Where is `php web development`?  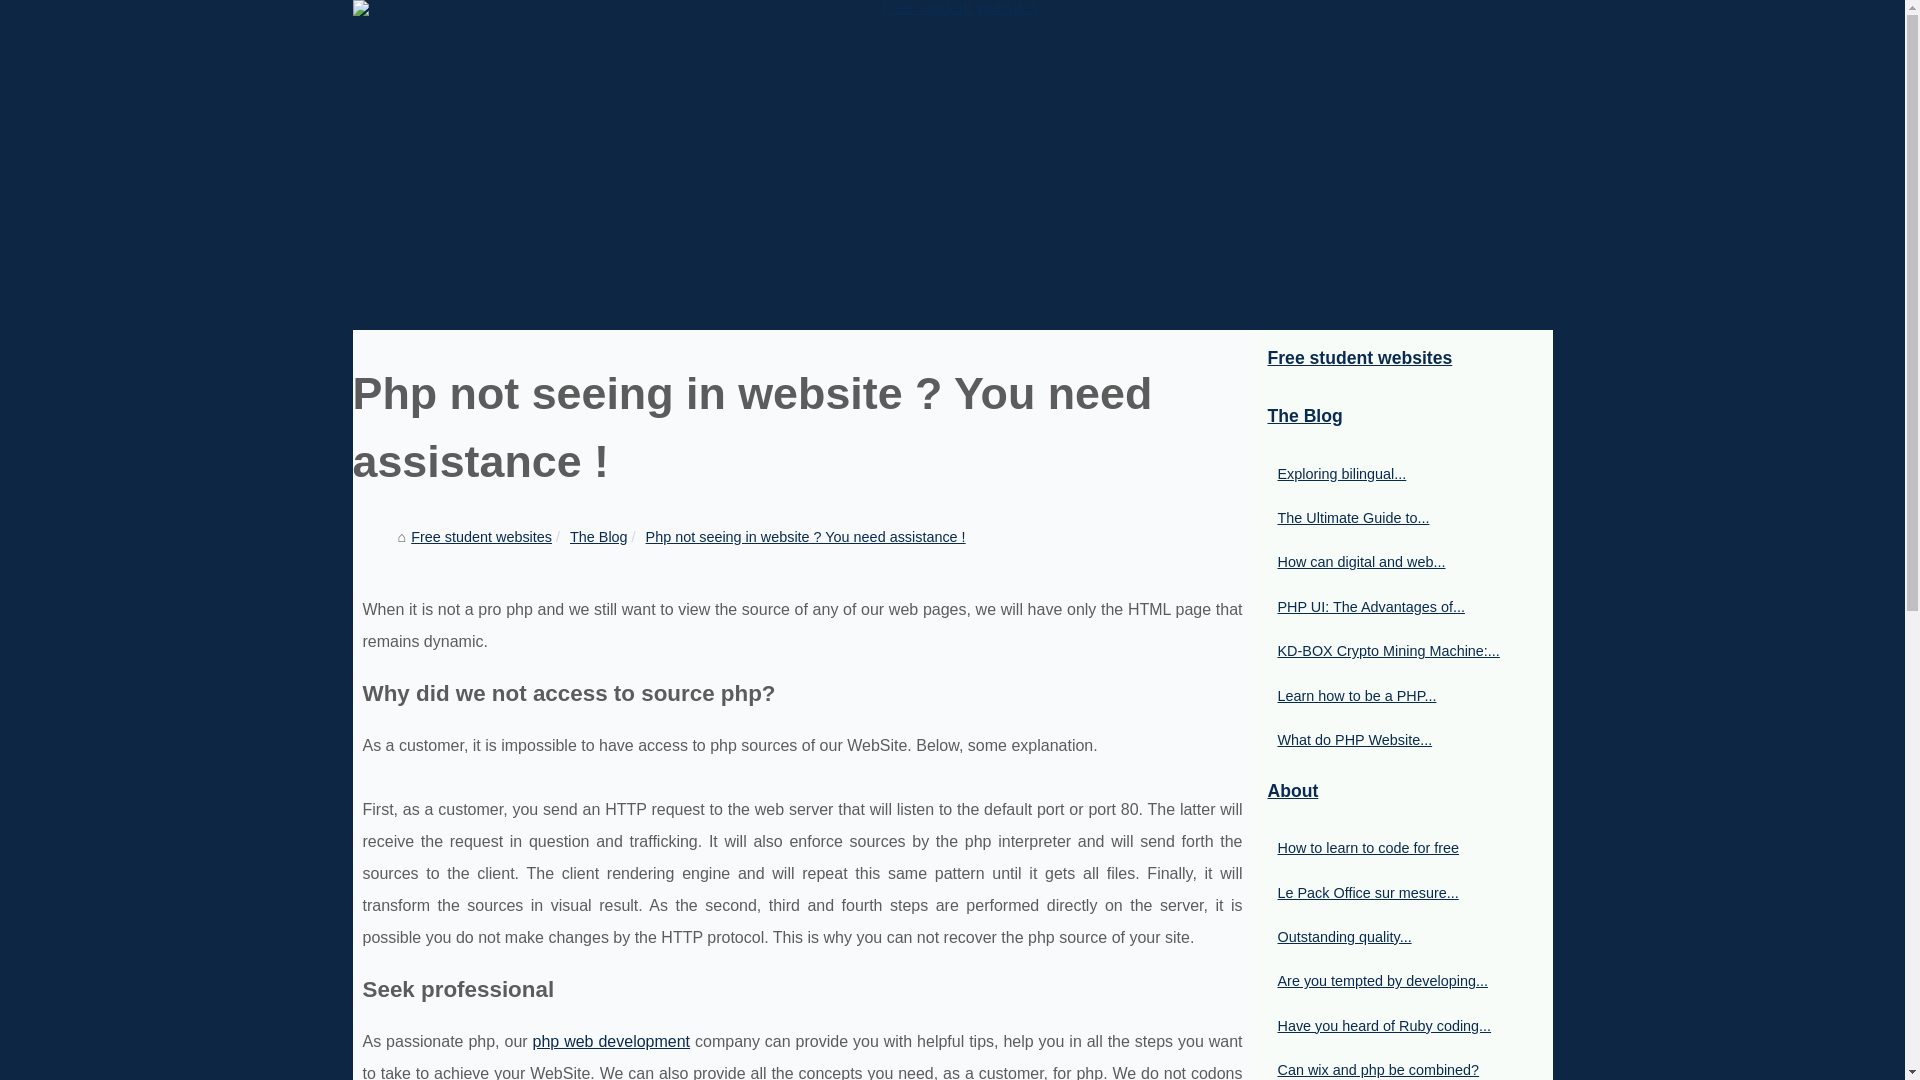 php web development is located at coordinates (612, 1040).